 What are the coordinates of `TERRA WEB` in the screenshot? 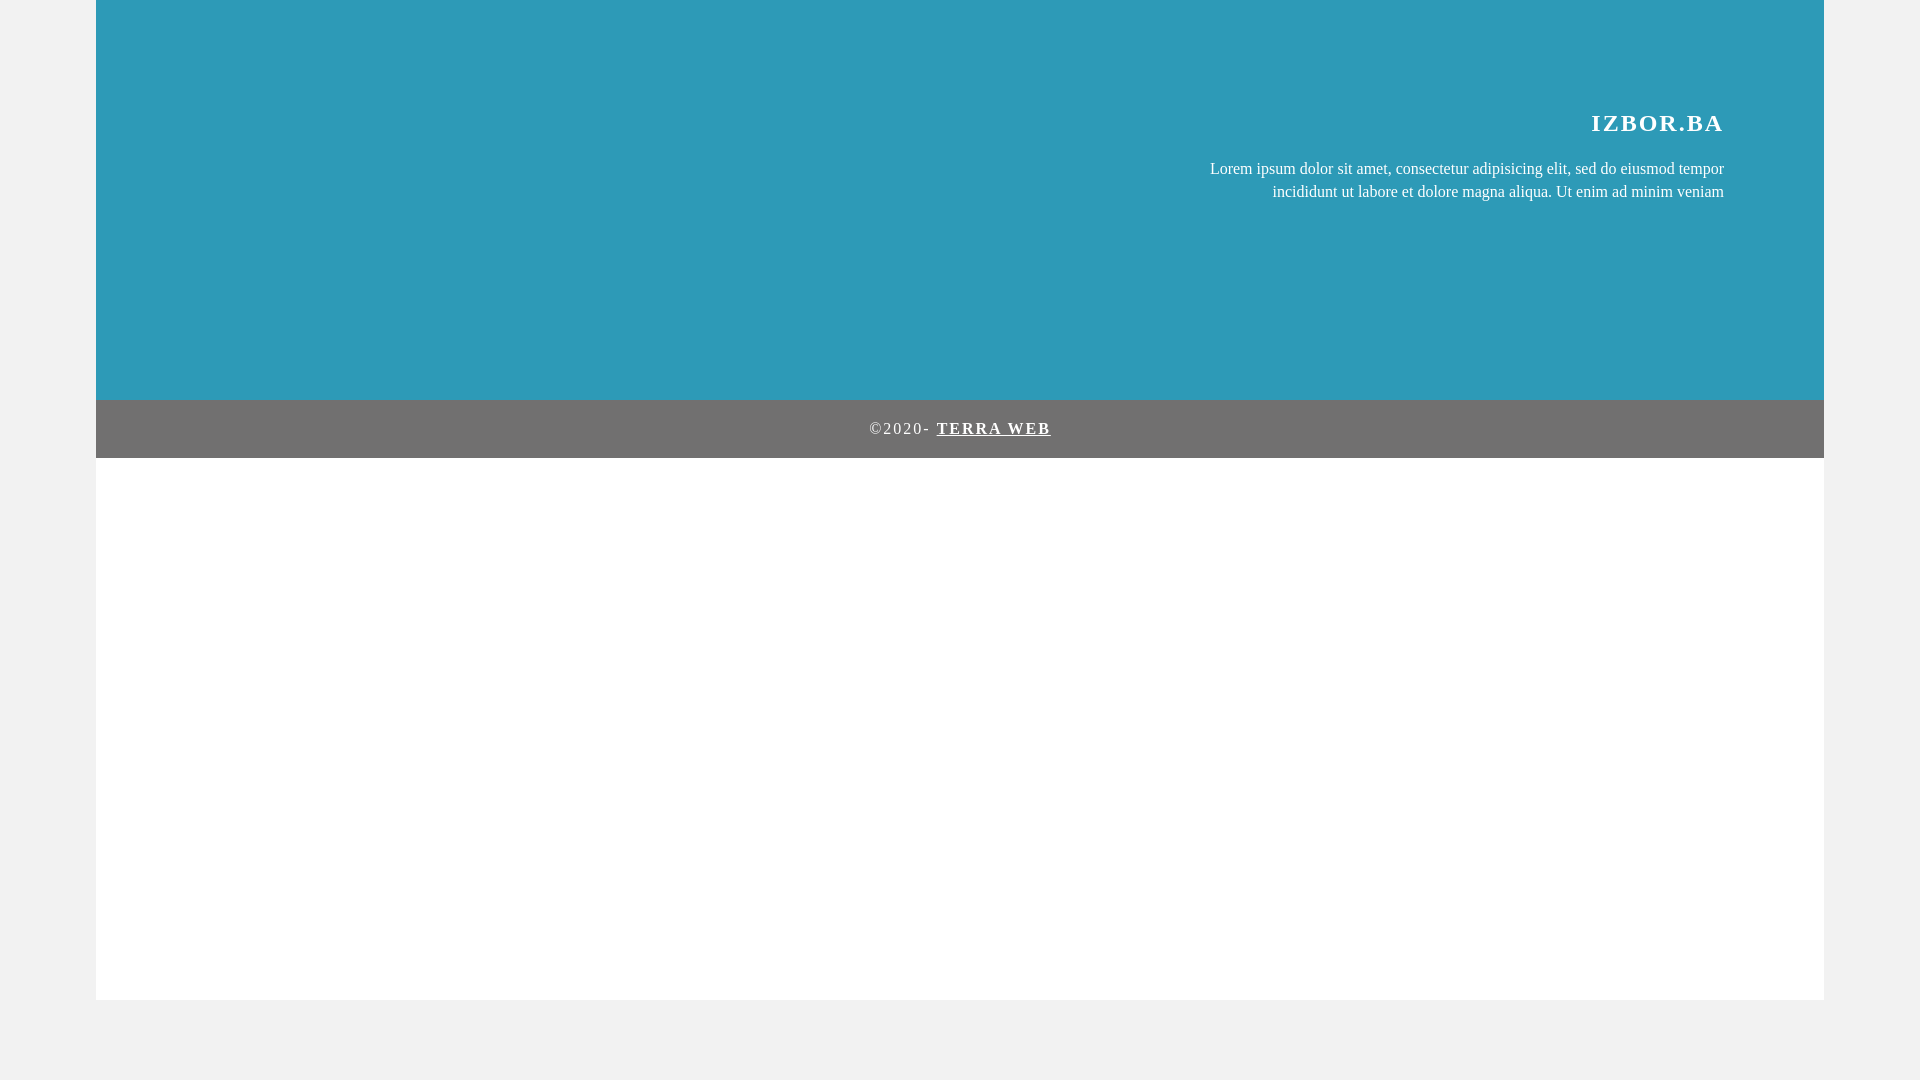 It's located at (994, 428).